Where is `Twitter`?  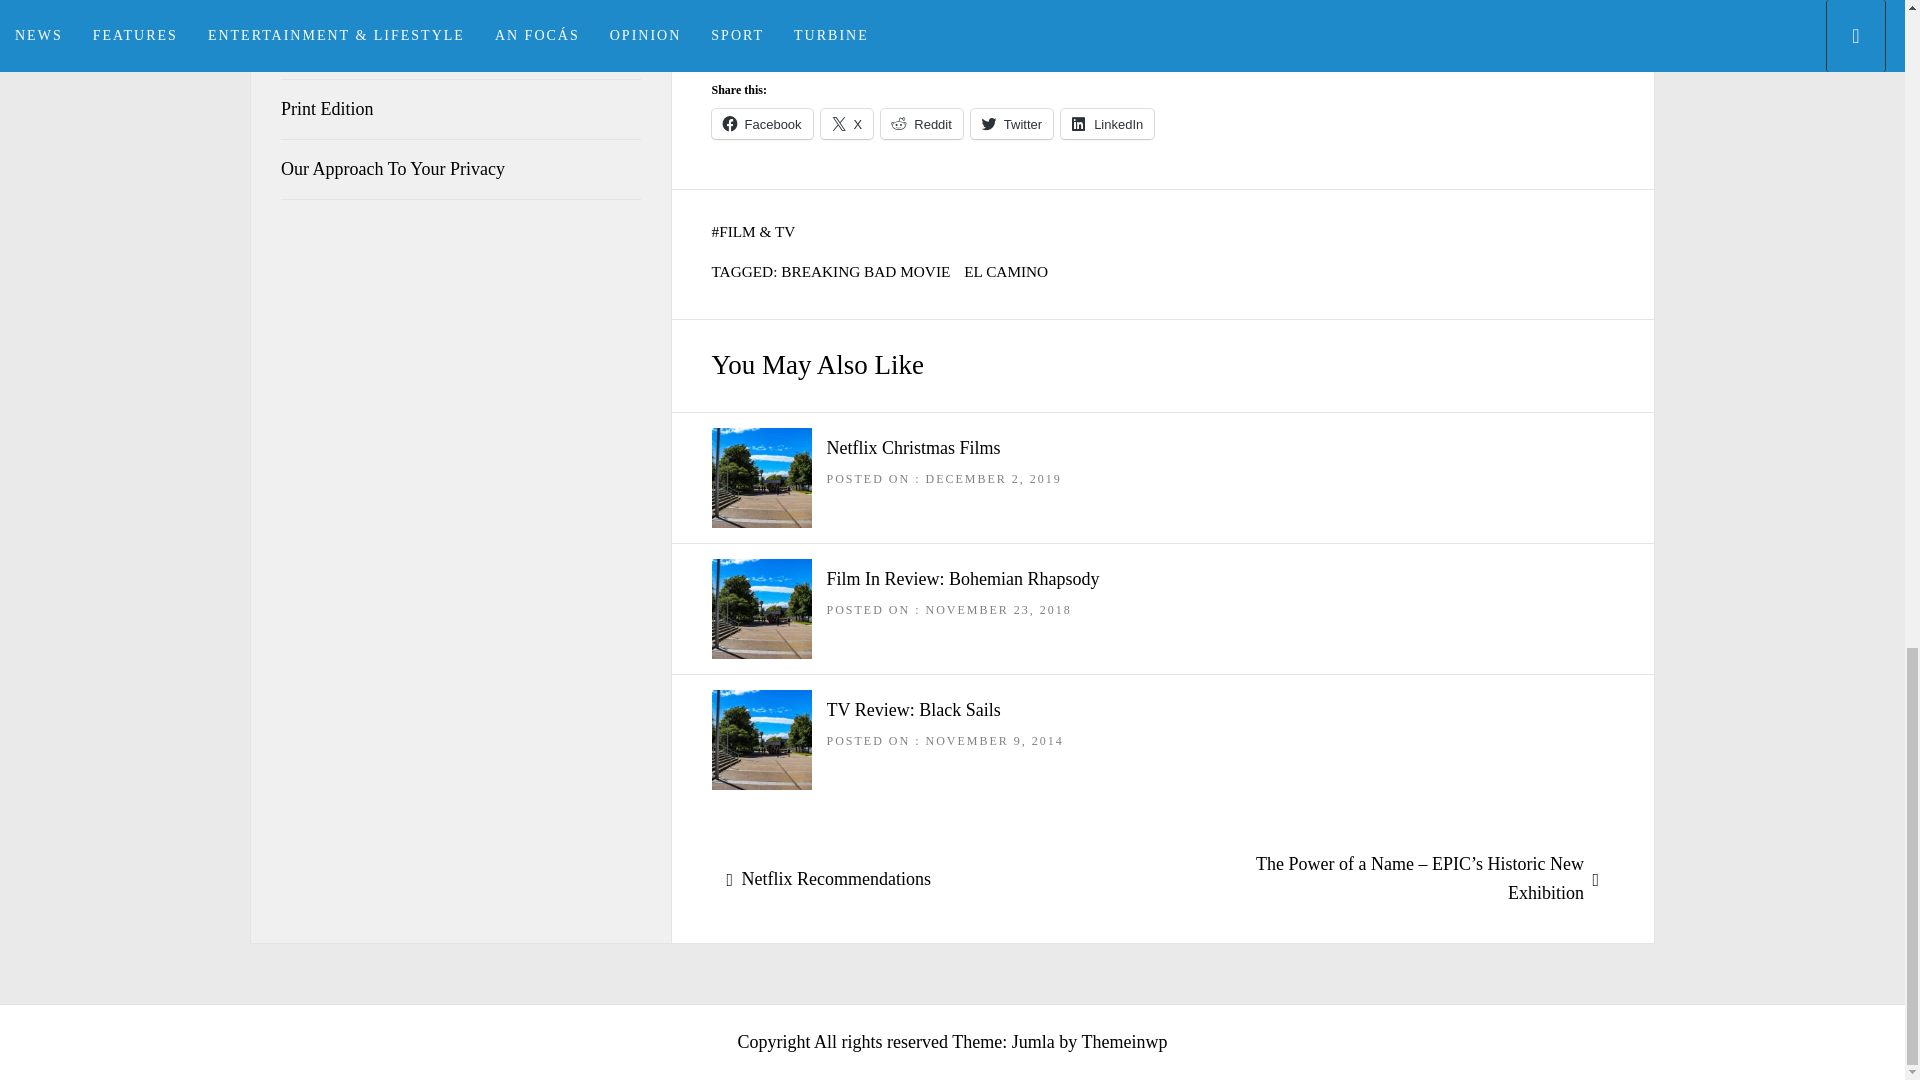
Twitter is located at coordinates (1012, 124).